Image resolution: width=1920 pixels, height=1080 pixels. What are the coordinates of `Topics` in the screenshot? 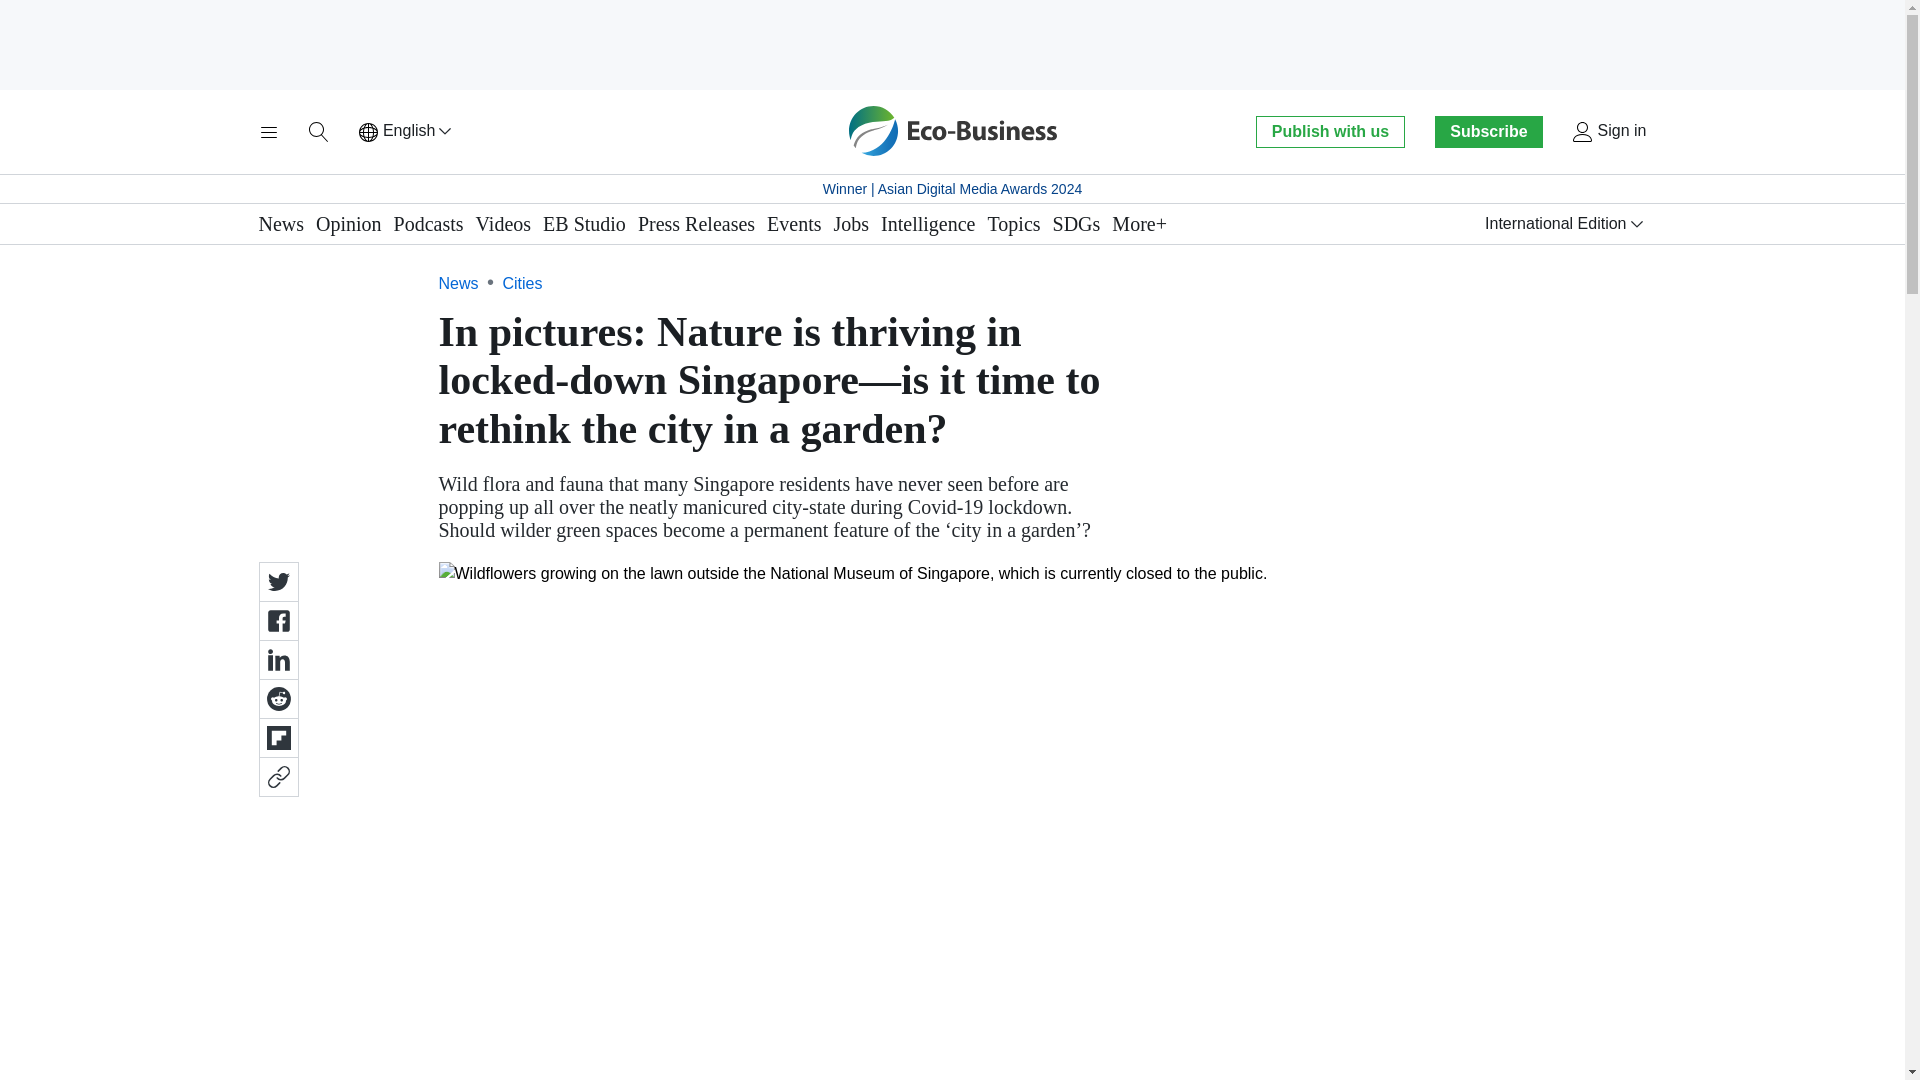 It's located at (1014, 224).